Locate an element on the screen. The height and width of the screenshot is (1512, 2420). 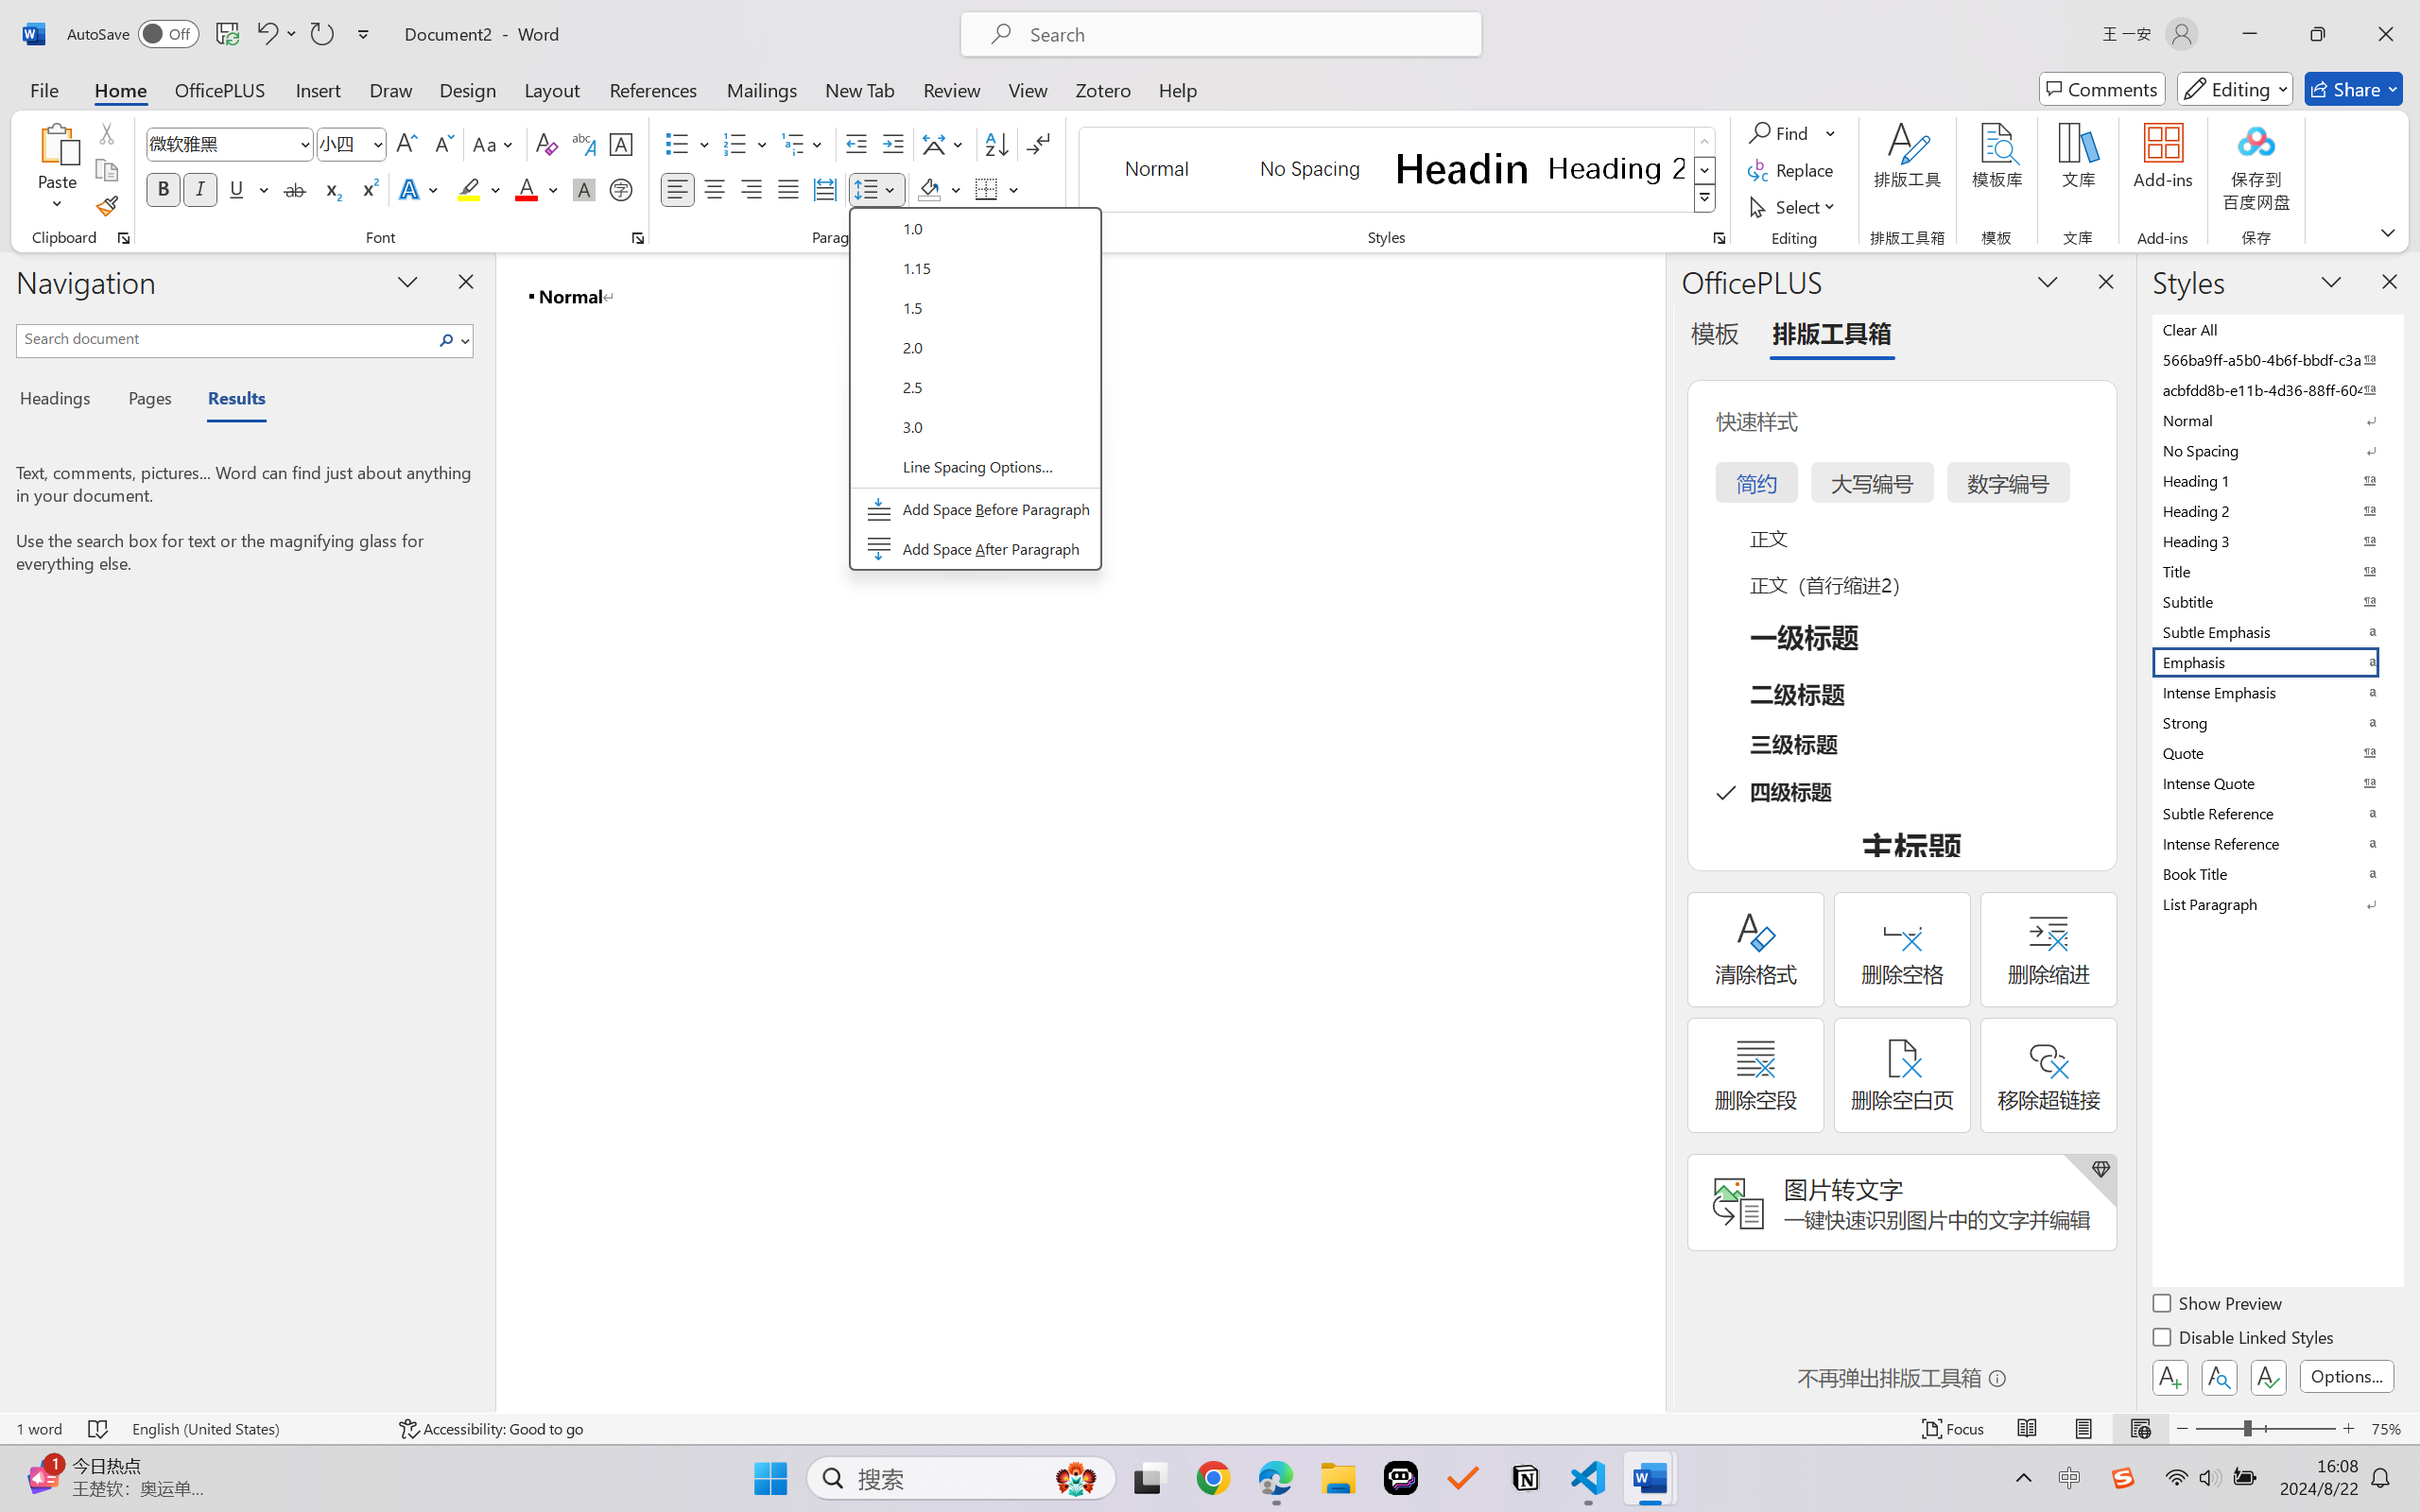
Clear All is located at coordinates (2276, 329).